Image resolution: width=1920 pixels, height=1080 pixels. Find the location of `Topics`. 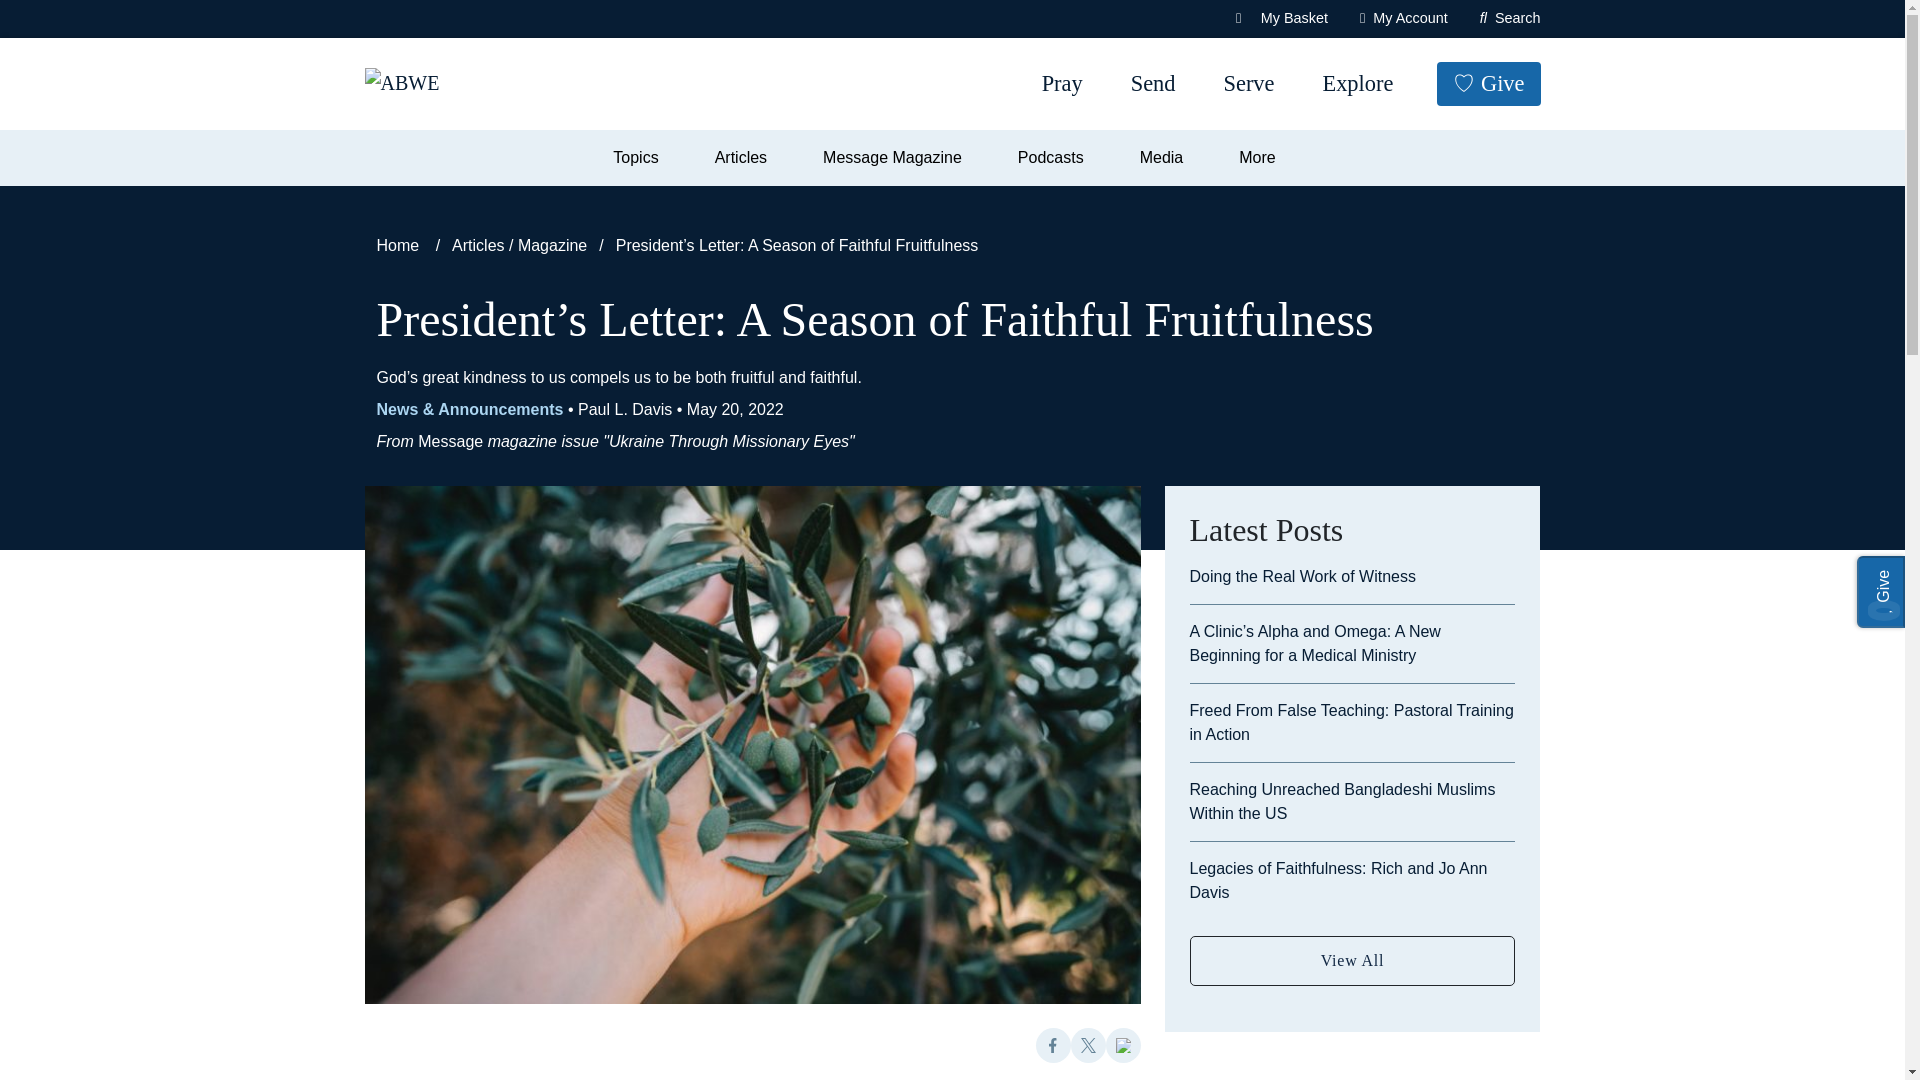

Topics is located at coordinates (642, 158).